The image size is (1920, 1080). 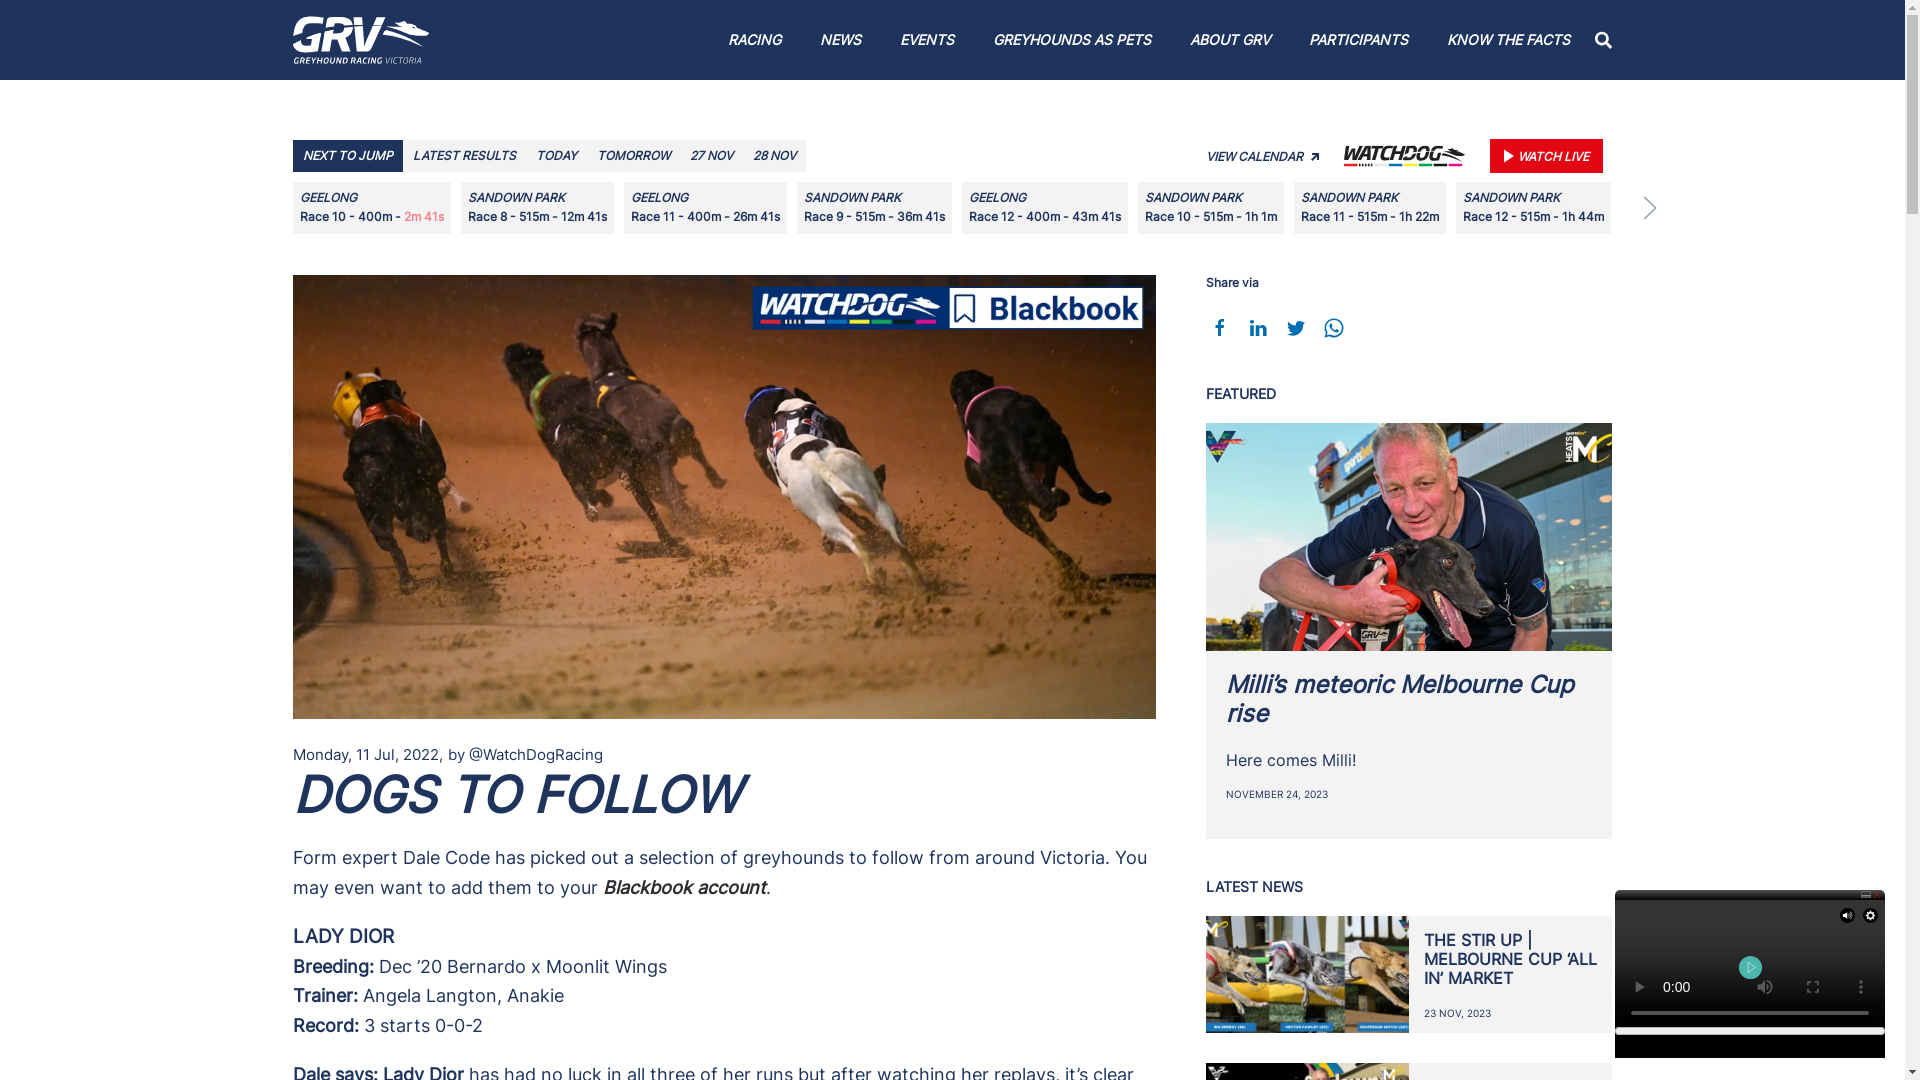 I want to click on RACING, so click(x=755, y=40).